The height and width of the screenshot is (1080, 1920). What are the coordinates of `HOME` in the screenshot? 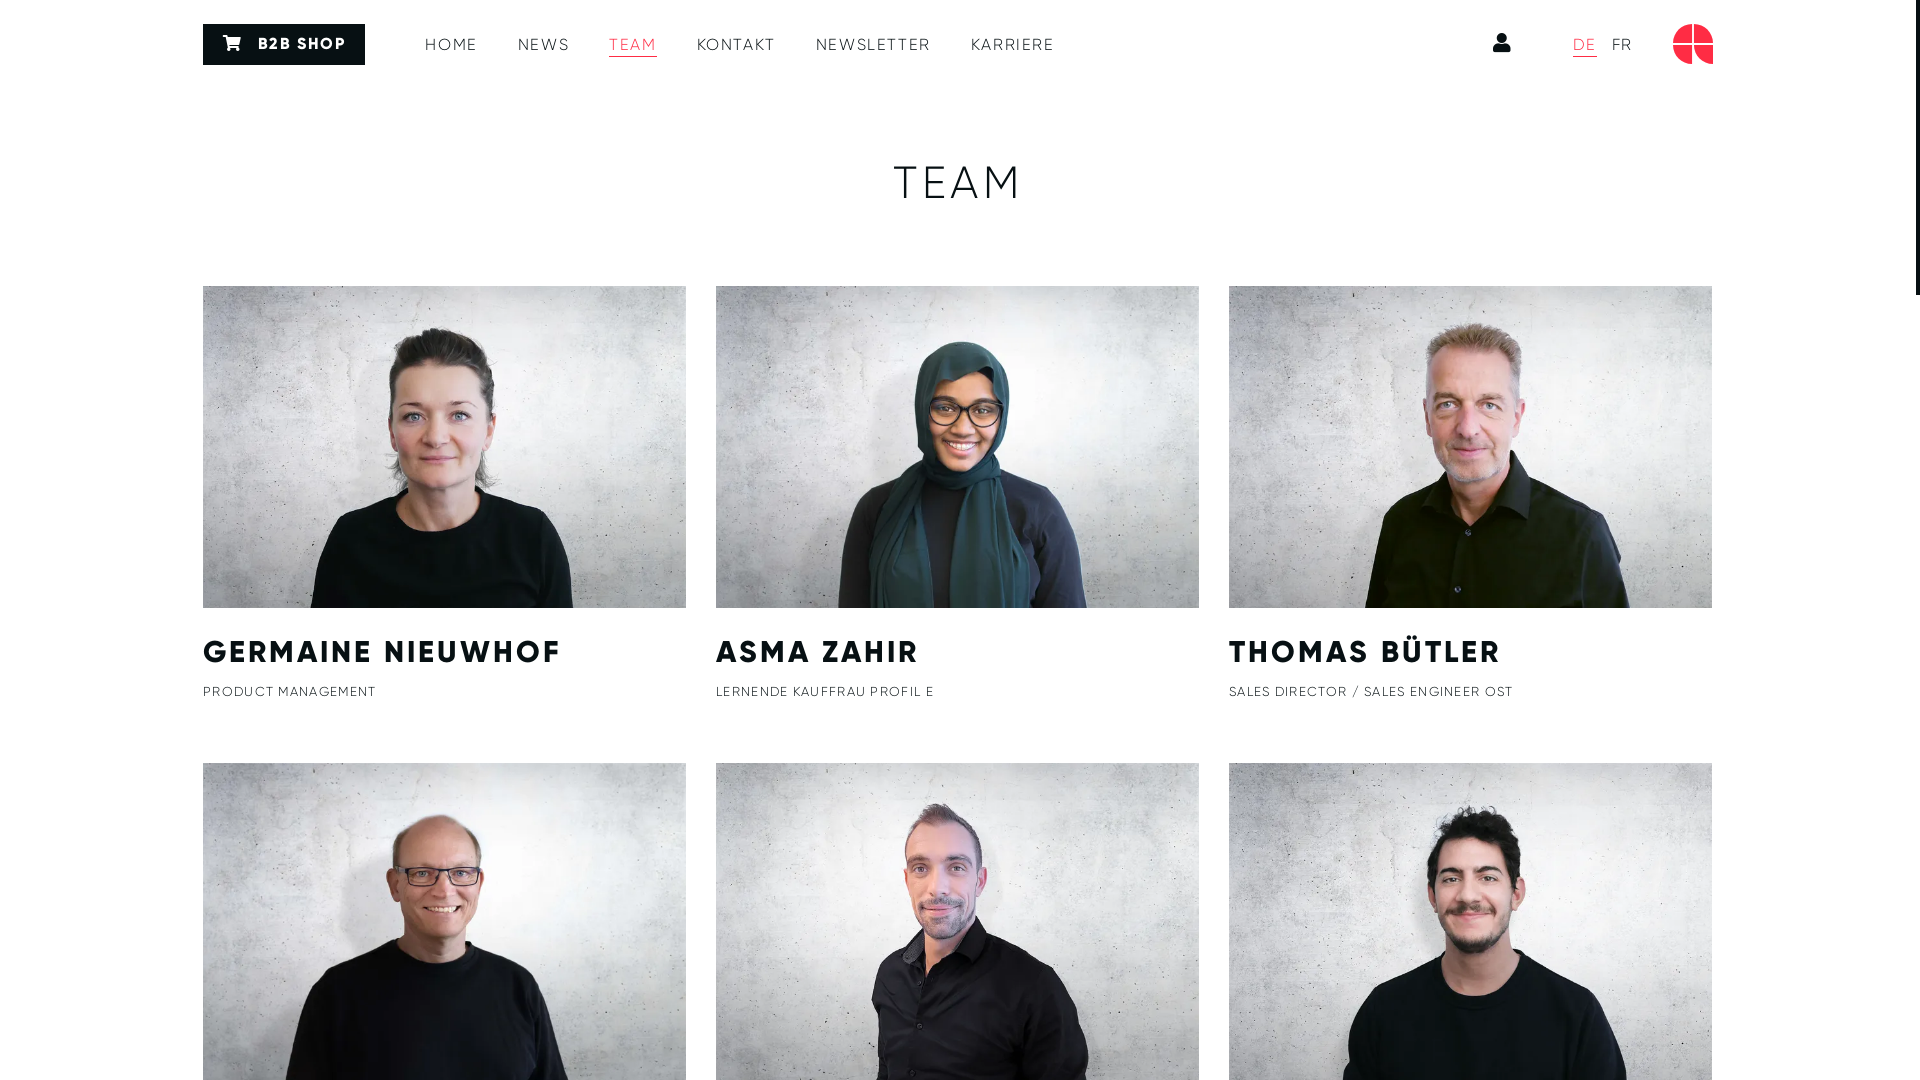 It's located at (451, 45).